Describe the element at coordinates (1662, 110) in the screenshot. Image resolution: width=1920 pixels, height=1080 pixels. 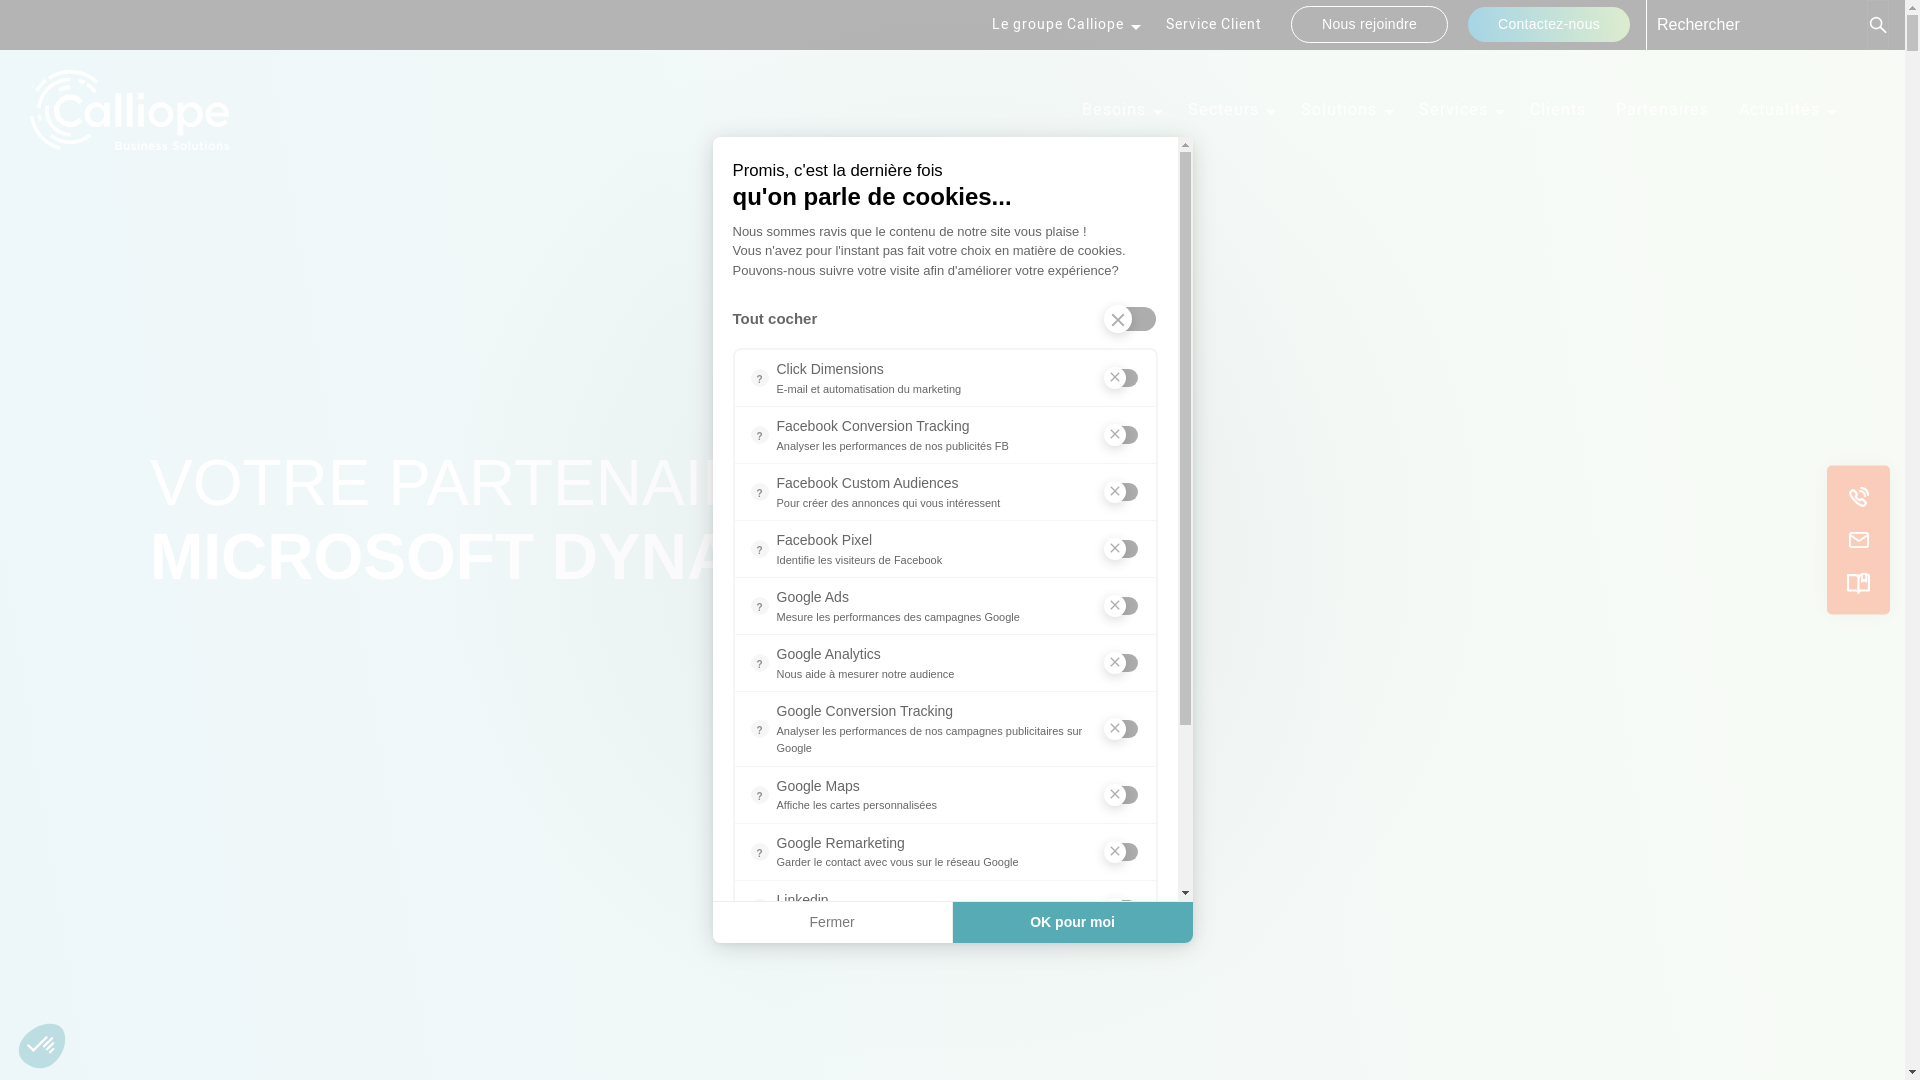
I see `Partenaires` at that location.